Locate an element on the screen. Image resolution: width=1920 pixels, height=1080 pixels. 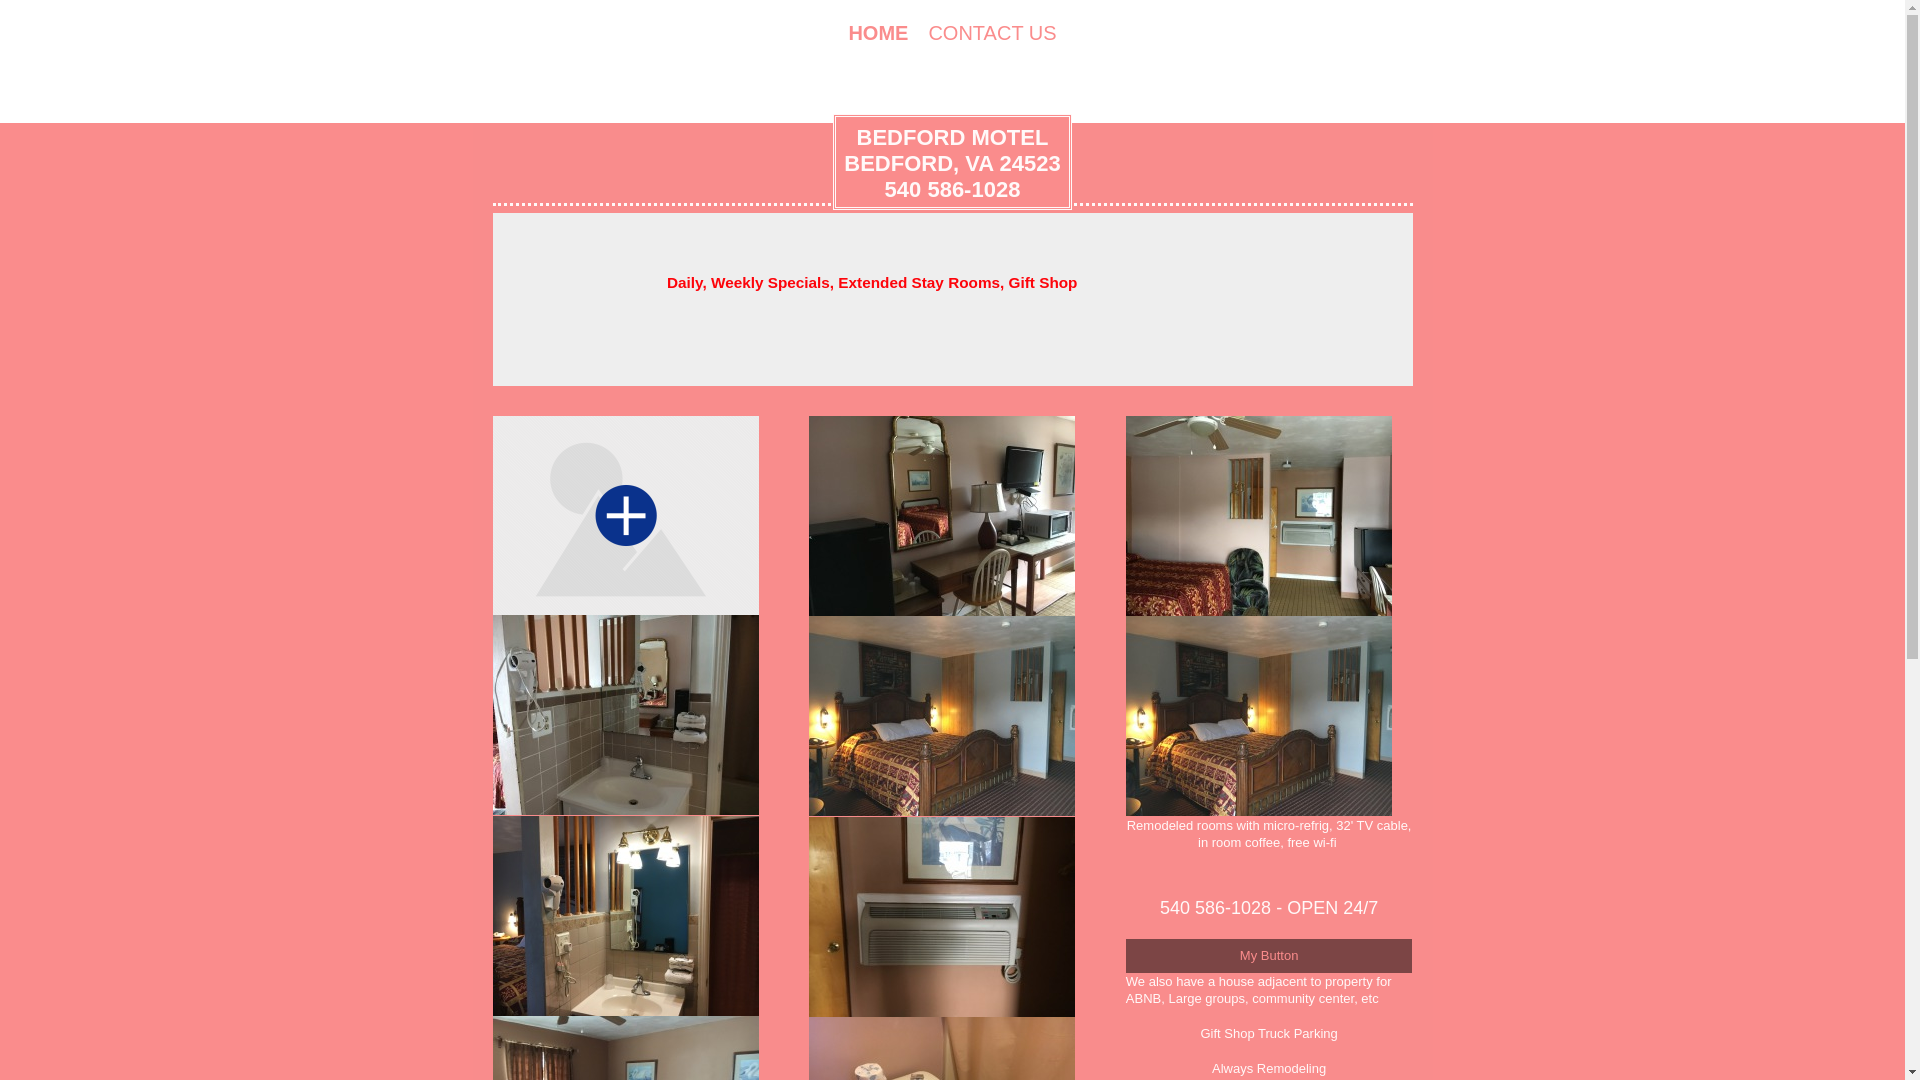
CONTACT US is located at coordinates (991, 34).